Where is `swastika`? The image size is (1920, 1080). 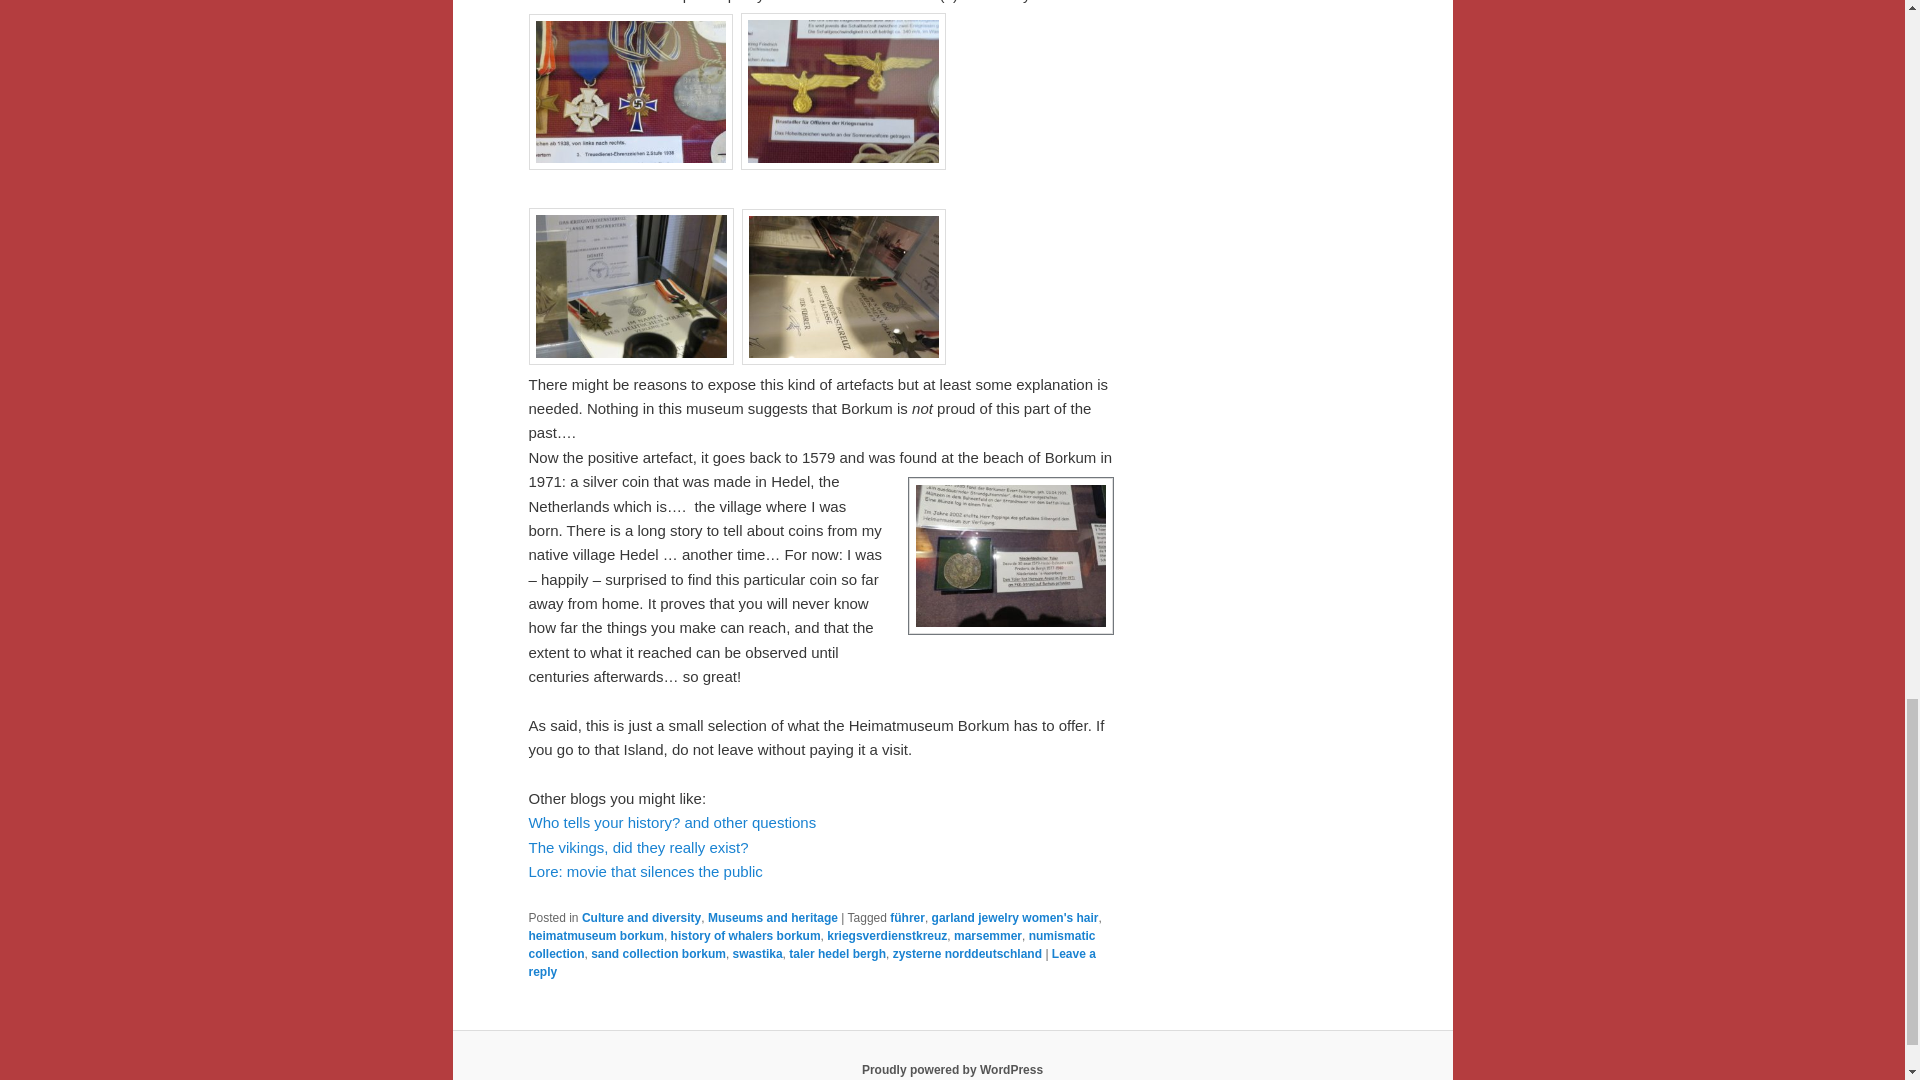 swastika is located at coordinates (758, 954).